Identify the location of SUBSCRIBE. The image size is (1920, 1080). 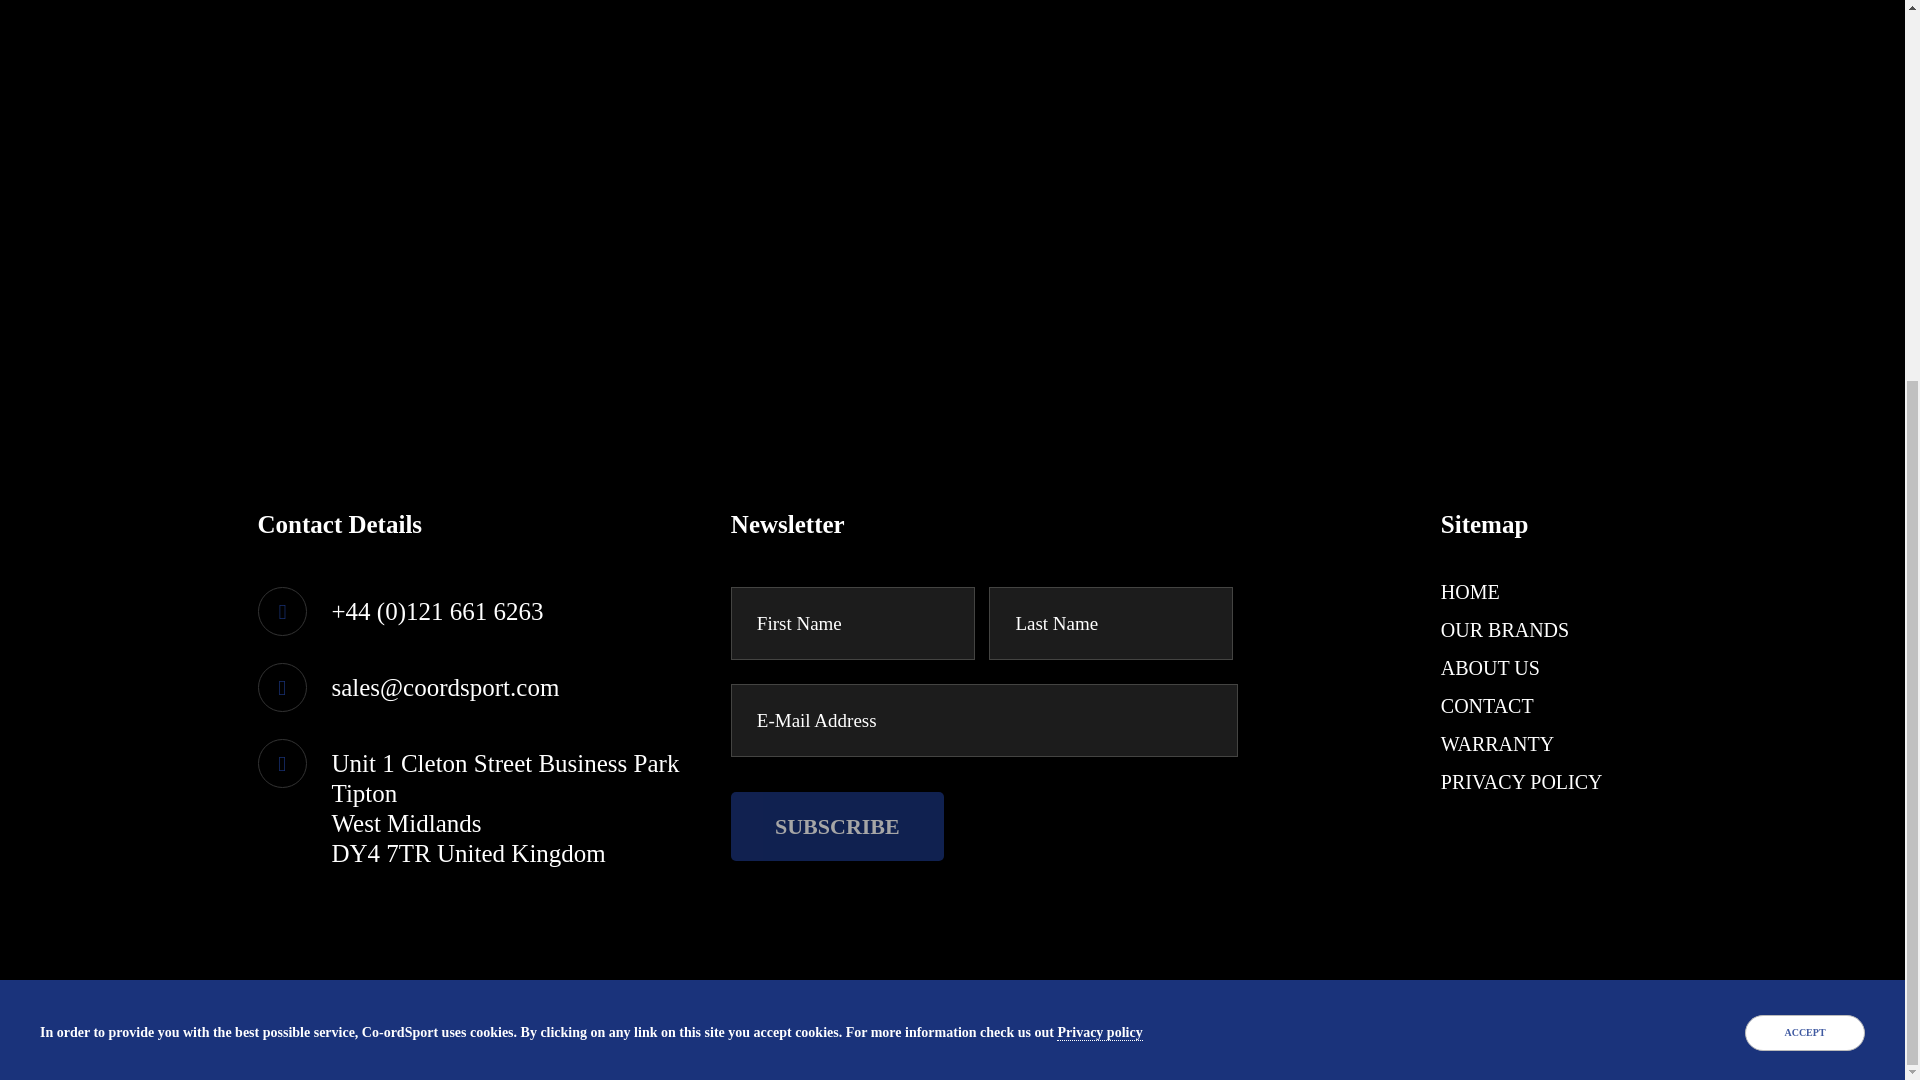
(838, 826).